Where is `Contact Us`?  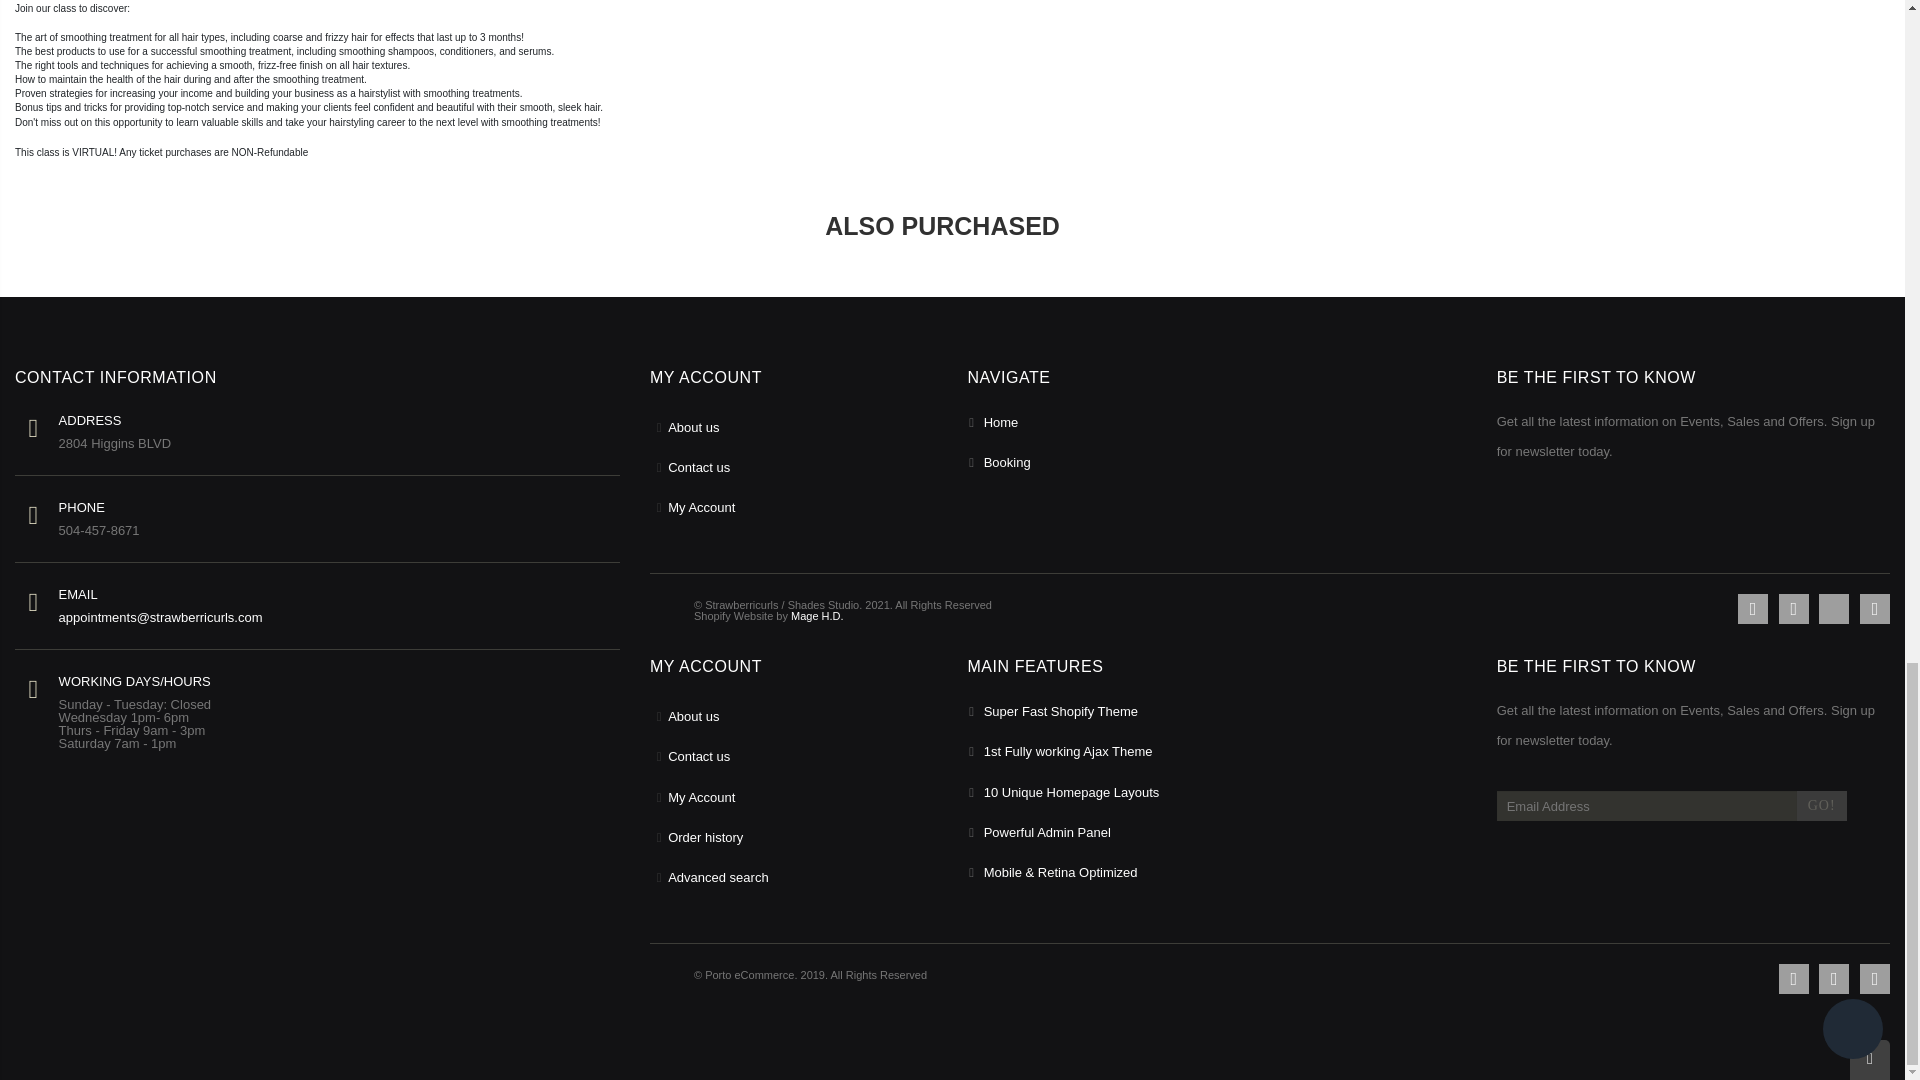
Contact Us is located at coordinates (698, 756).